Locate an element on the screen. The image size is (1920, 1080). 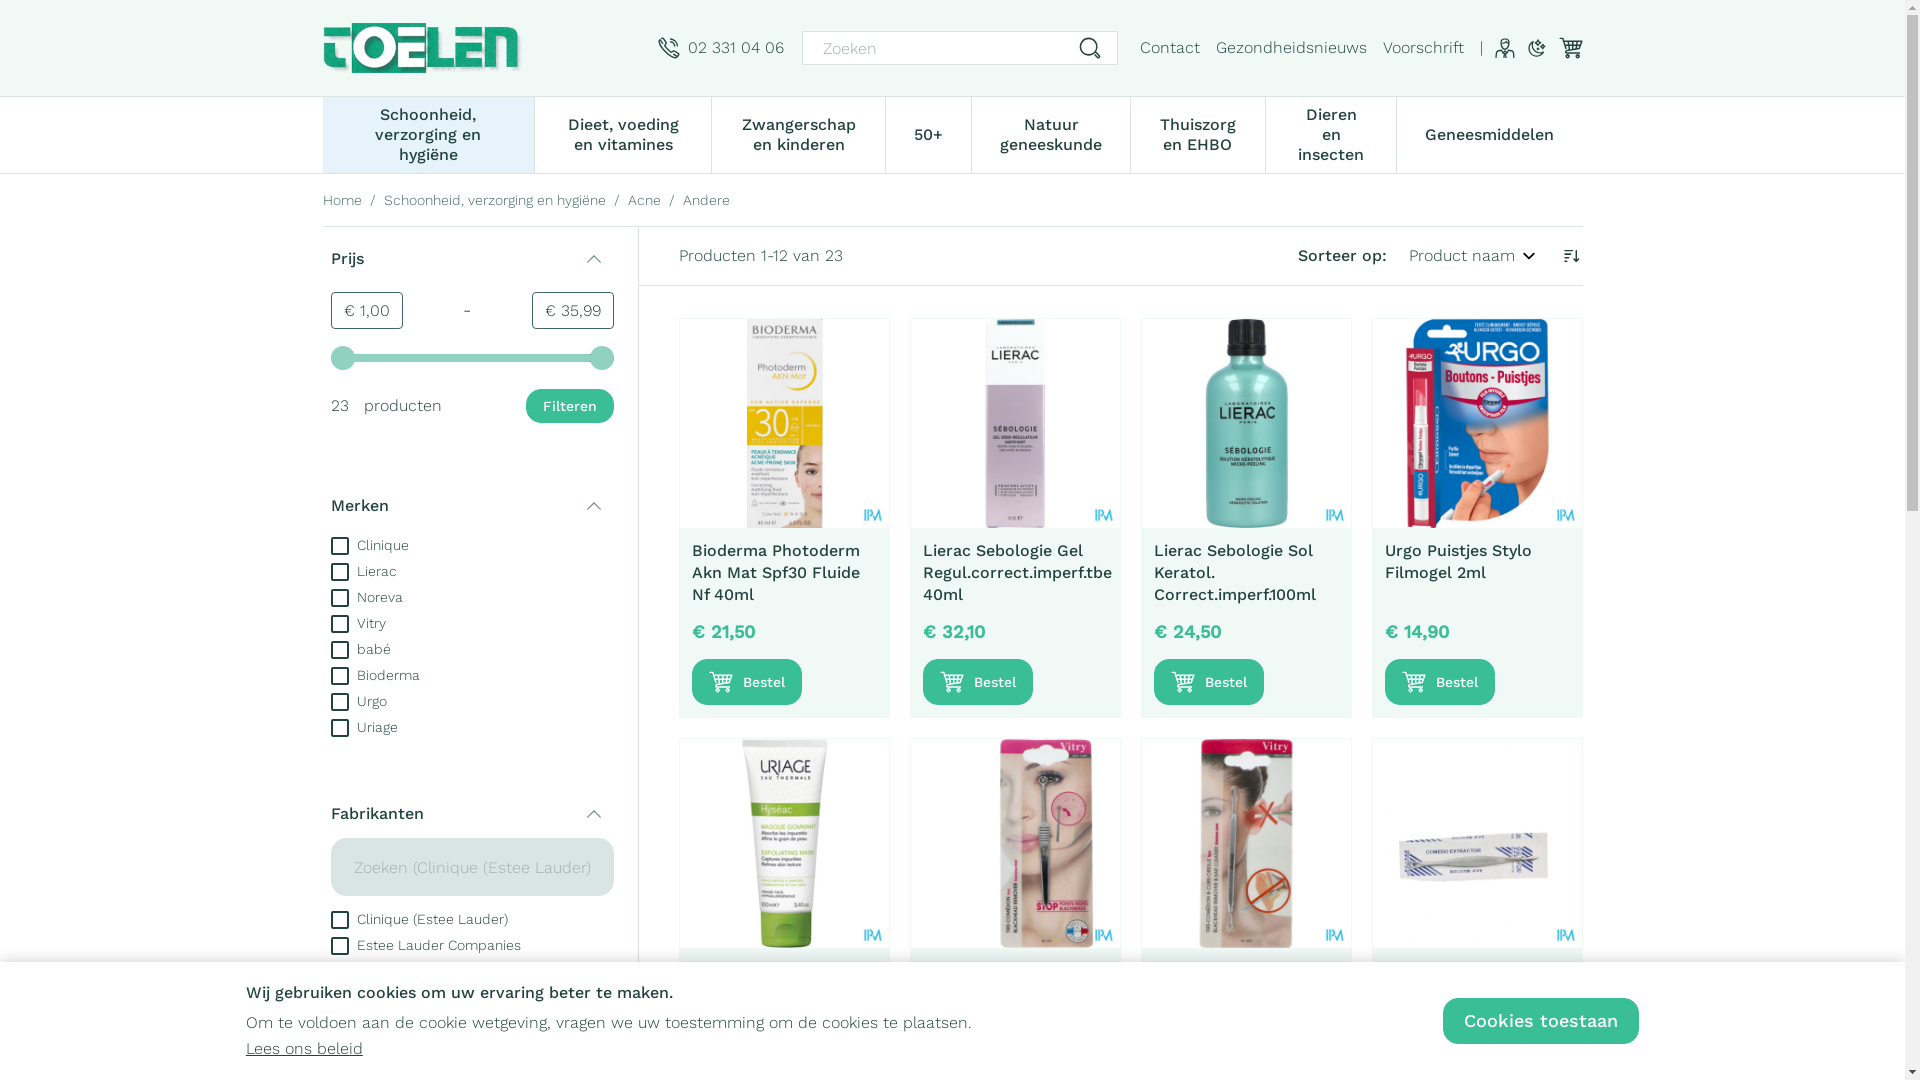
50+ is located at coordinates (928, 133).